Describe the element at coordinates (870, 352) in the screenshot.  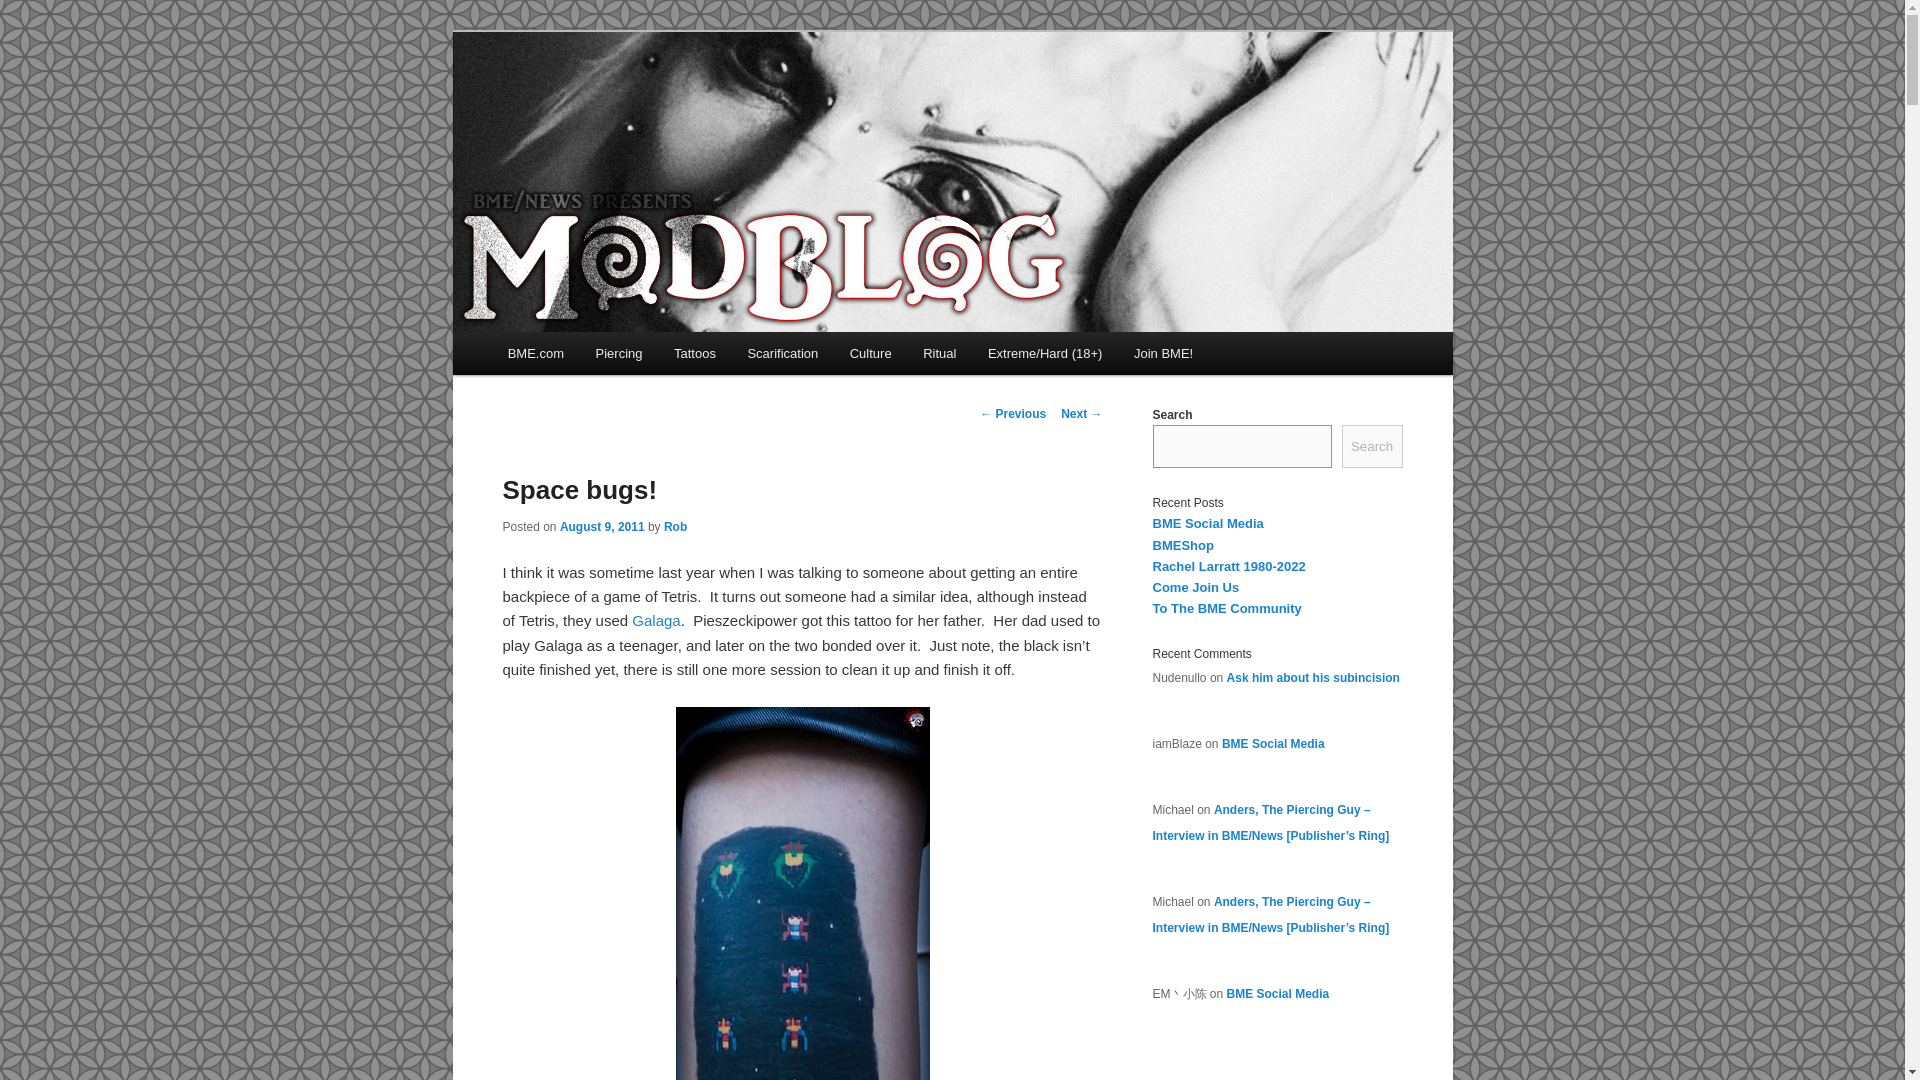
I see `Culture` at that location.